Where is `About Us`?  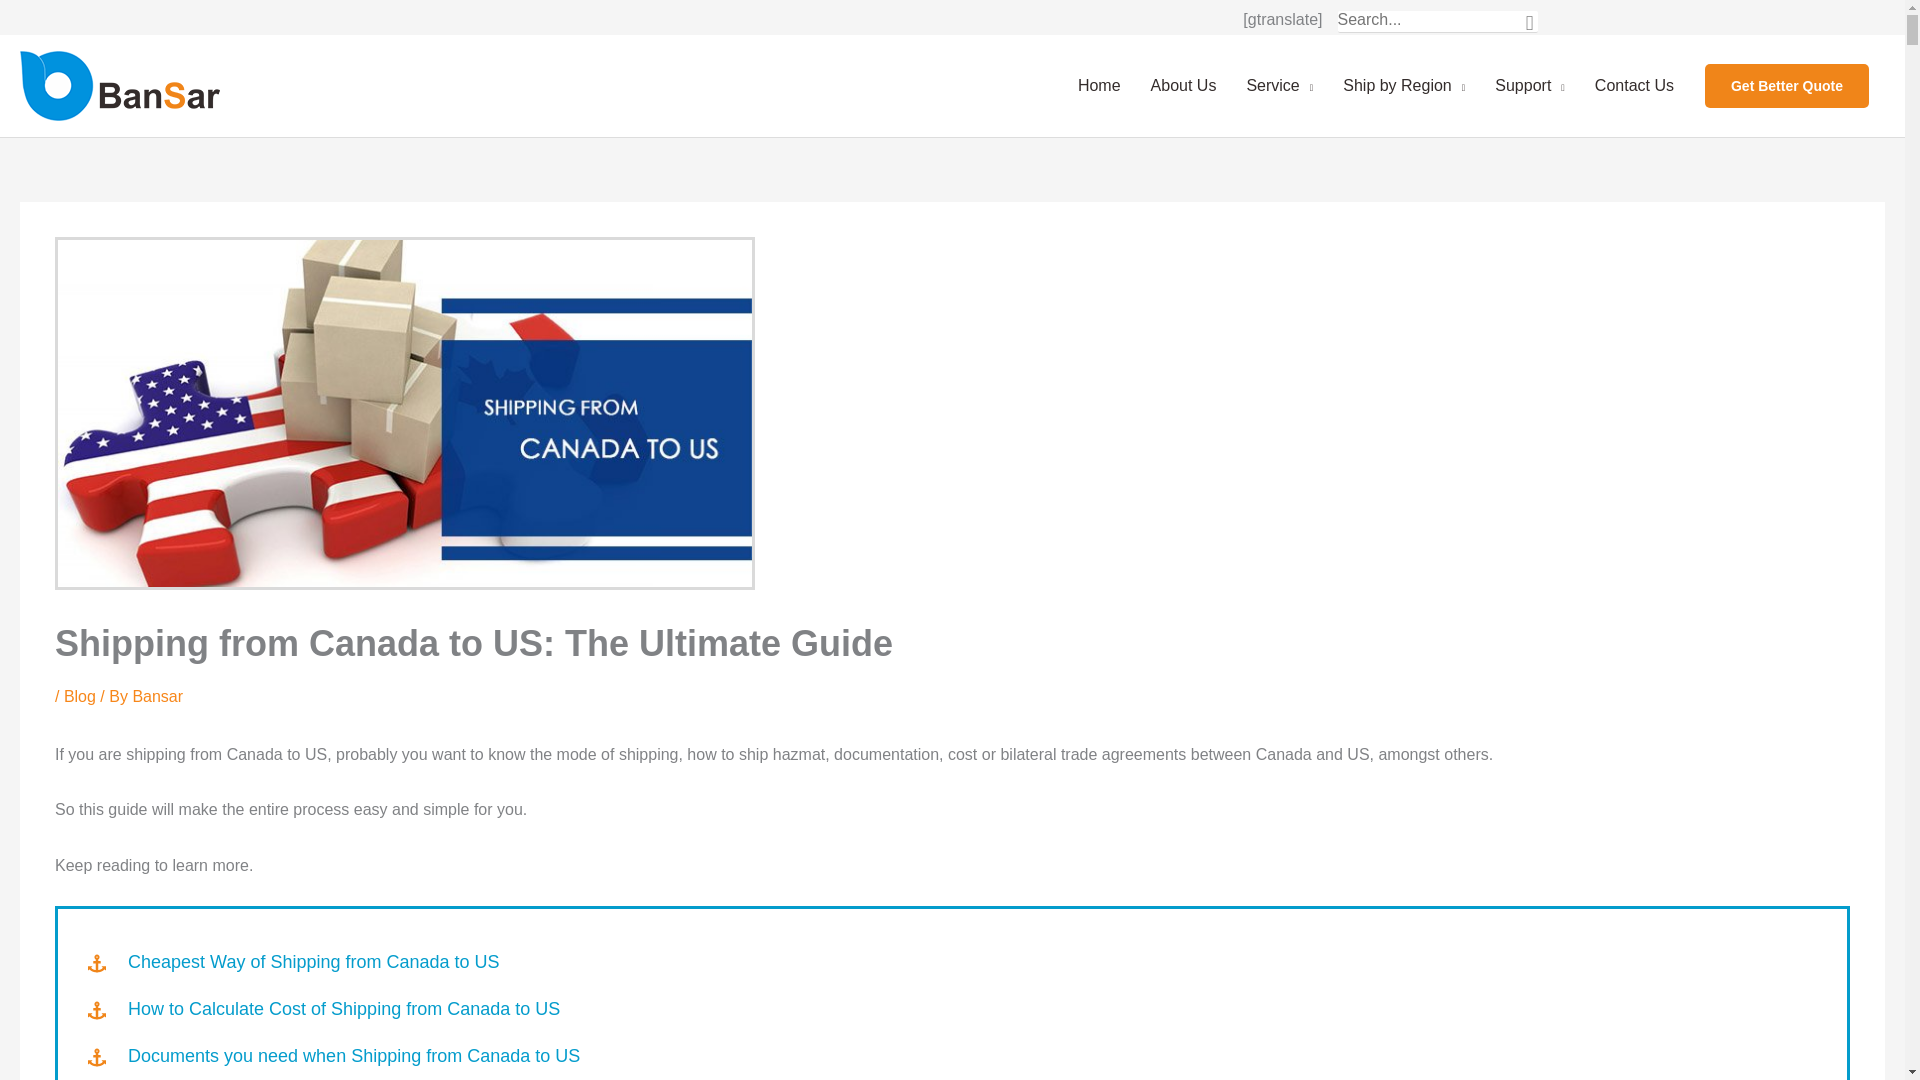 About Us is located at coordinates (1184, 86).